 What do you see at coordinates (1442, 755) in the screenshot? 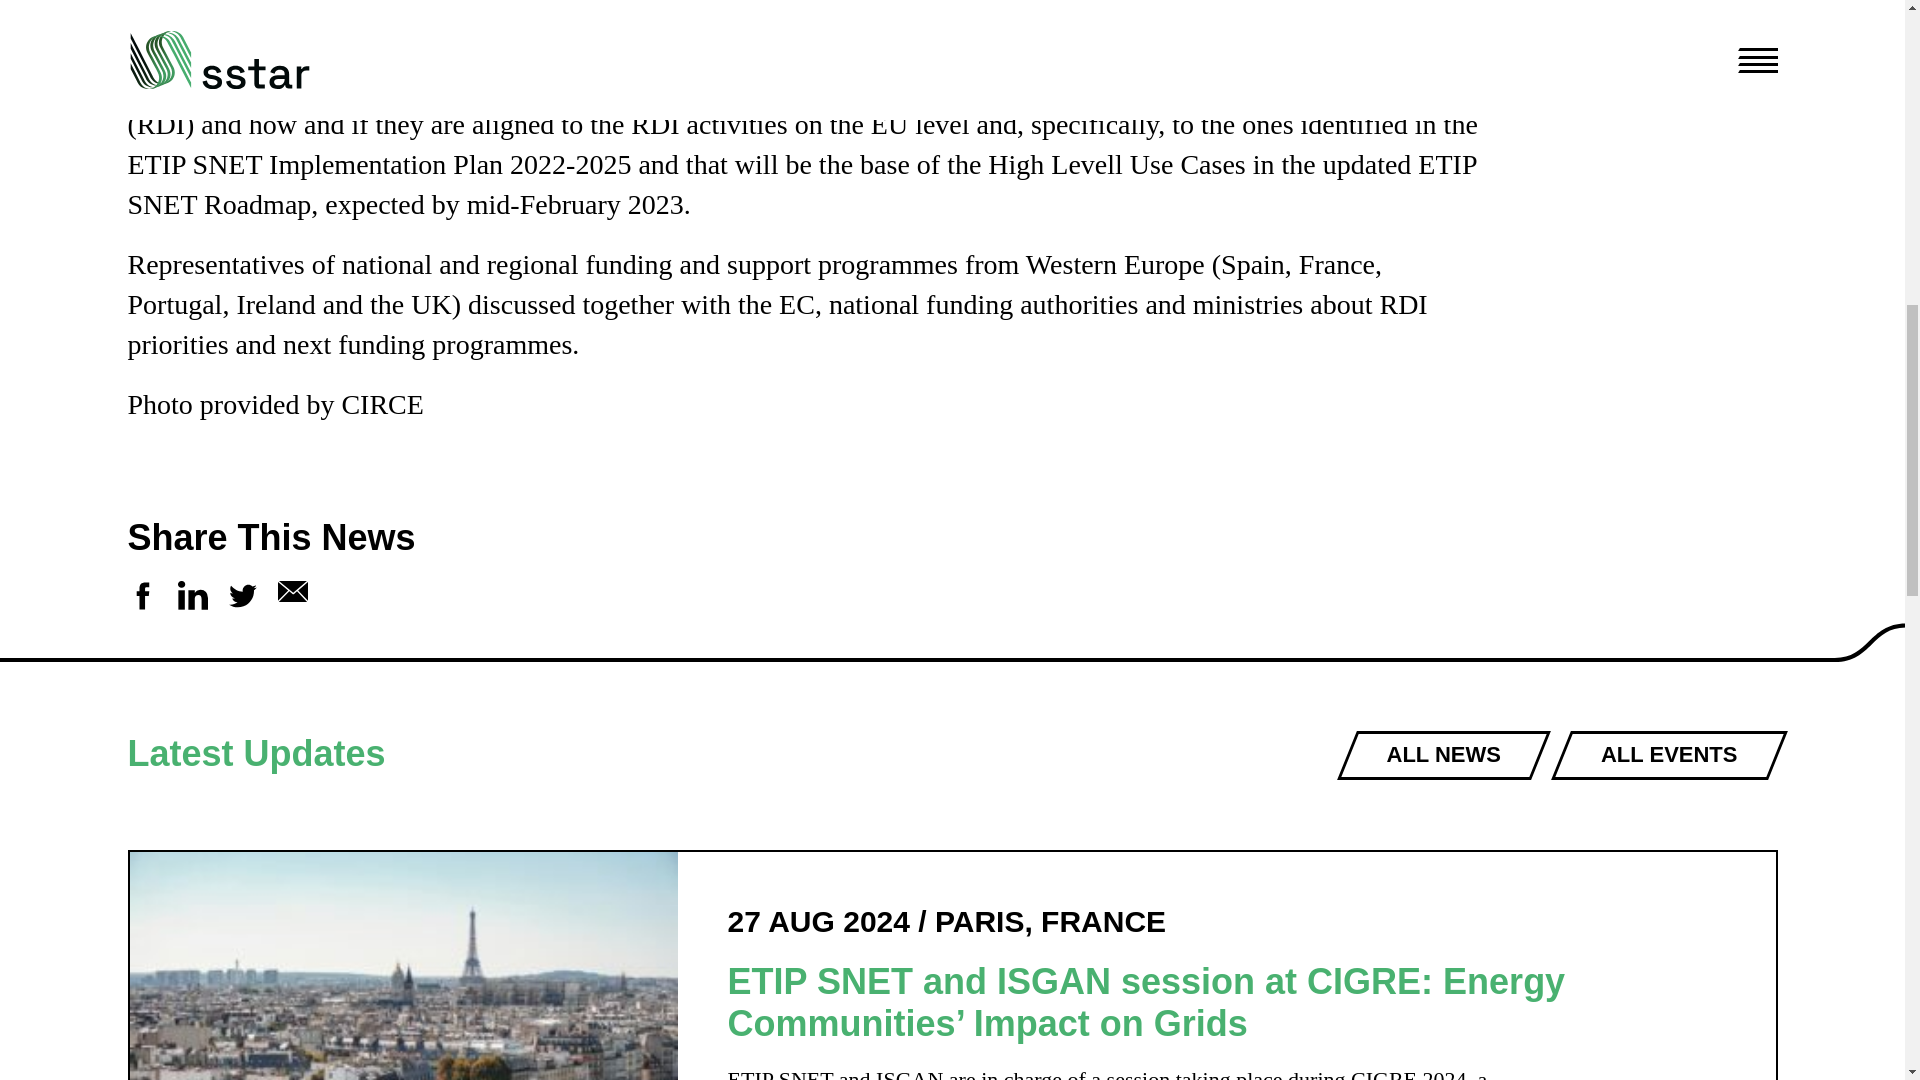
I see `All News` at bounding box center [1442, 755].